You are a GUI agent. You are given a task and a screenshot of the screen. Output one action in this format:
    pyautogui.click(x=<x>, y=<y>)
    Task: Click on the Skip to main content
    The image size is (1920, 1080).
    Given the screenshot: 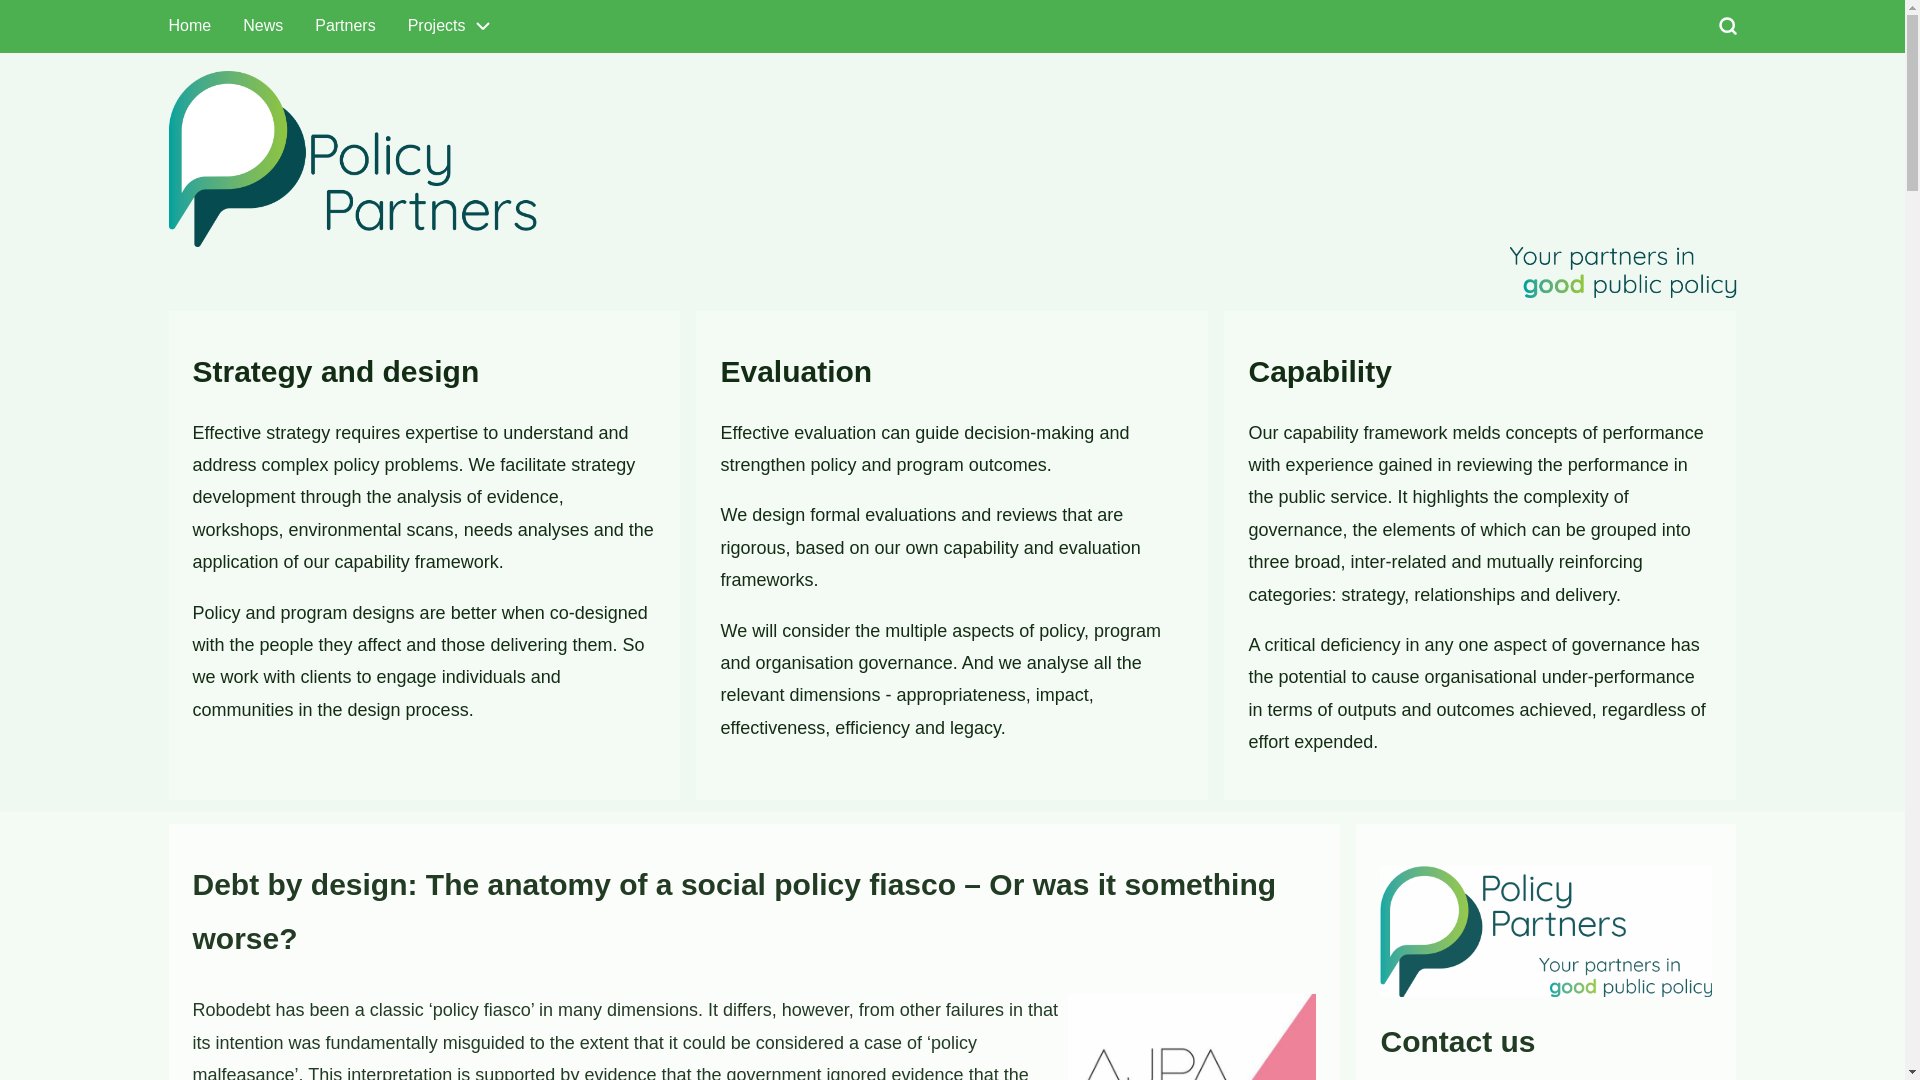 What is the action you would take?
    pyautogui.click(x=0, y=0)
    